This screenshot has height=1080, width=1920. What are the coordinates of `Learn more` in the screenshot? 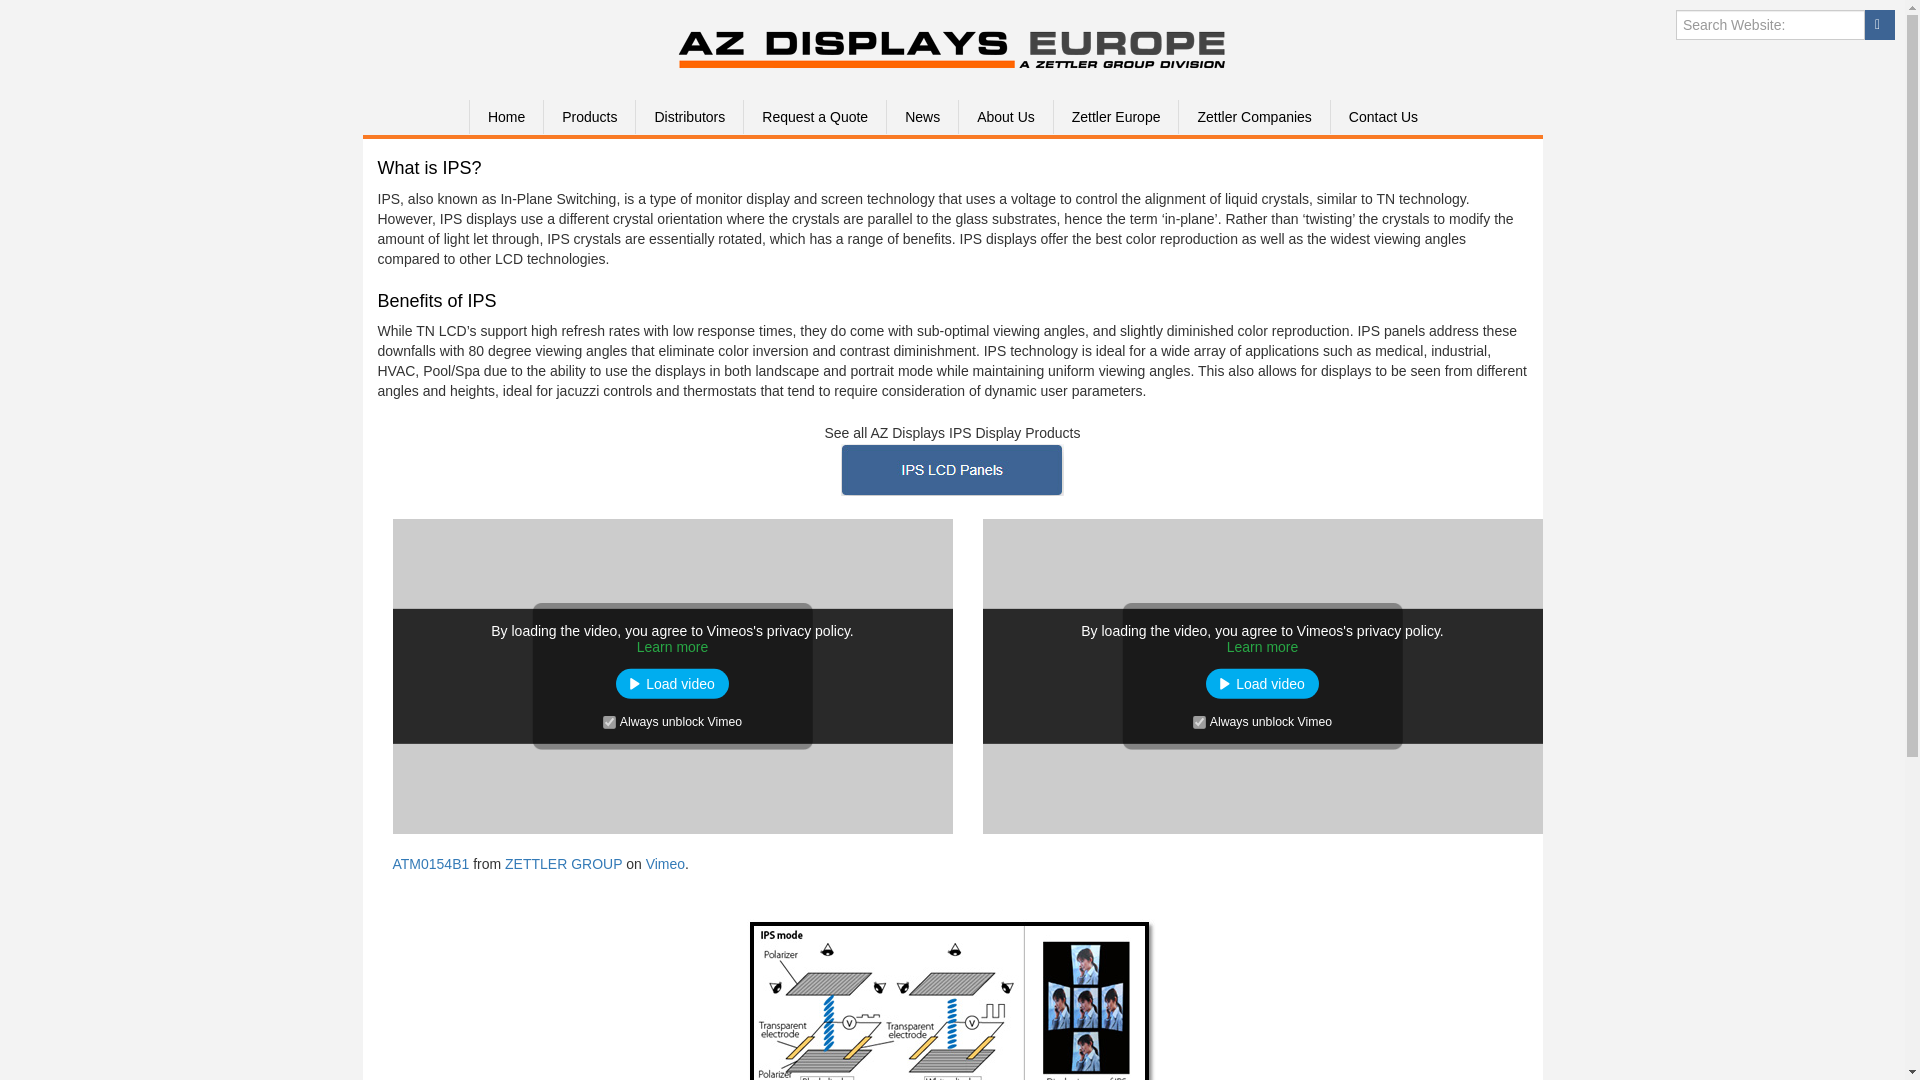 It's located at (1262, 646).